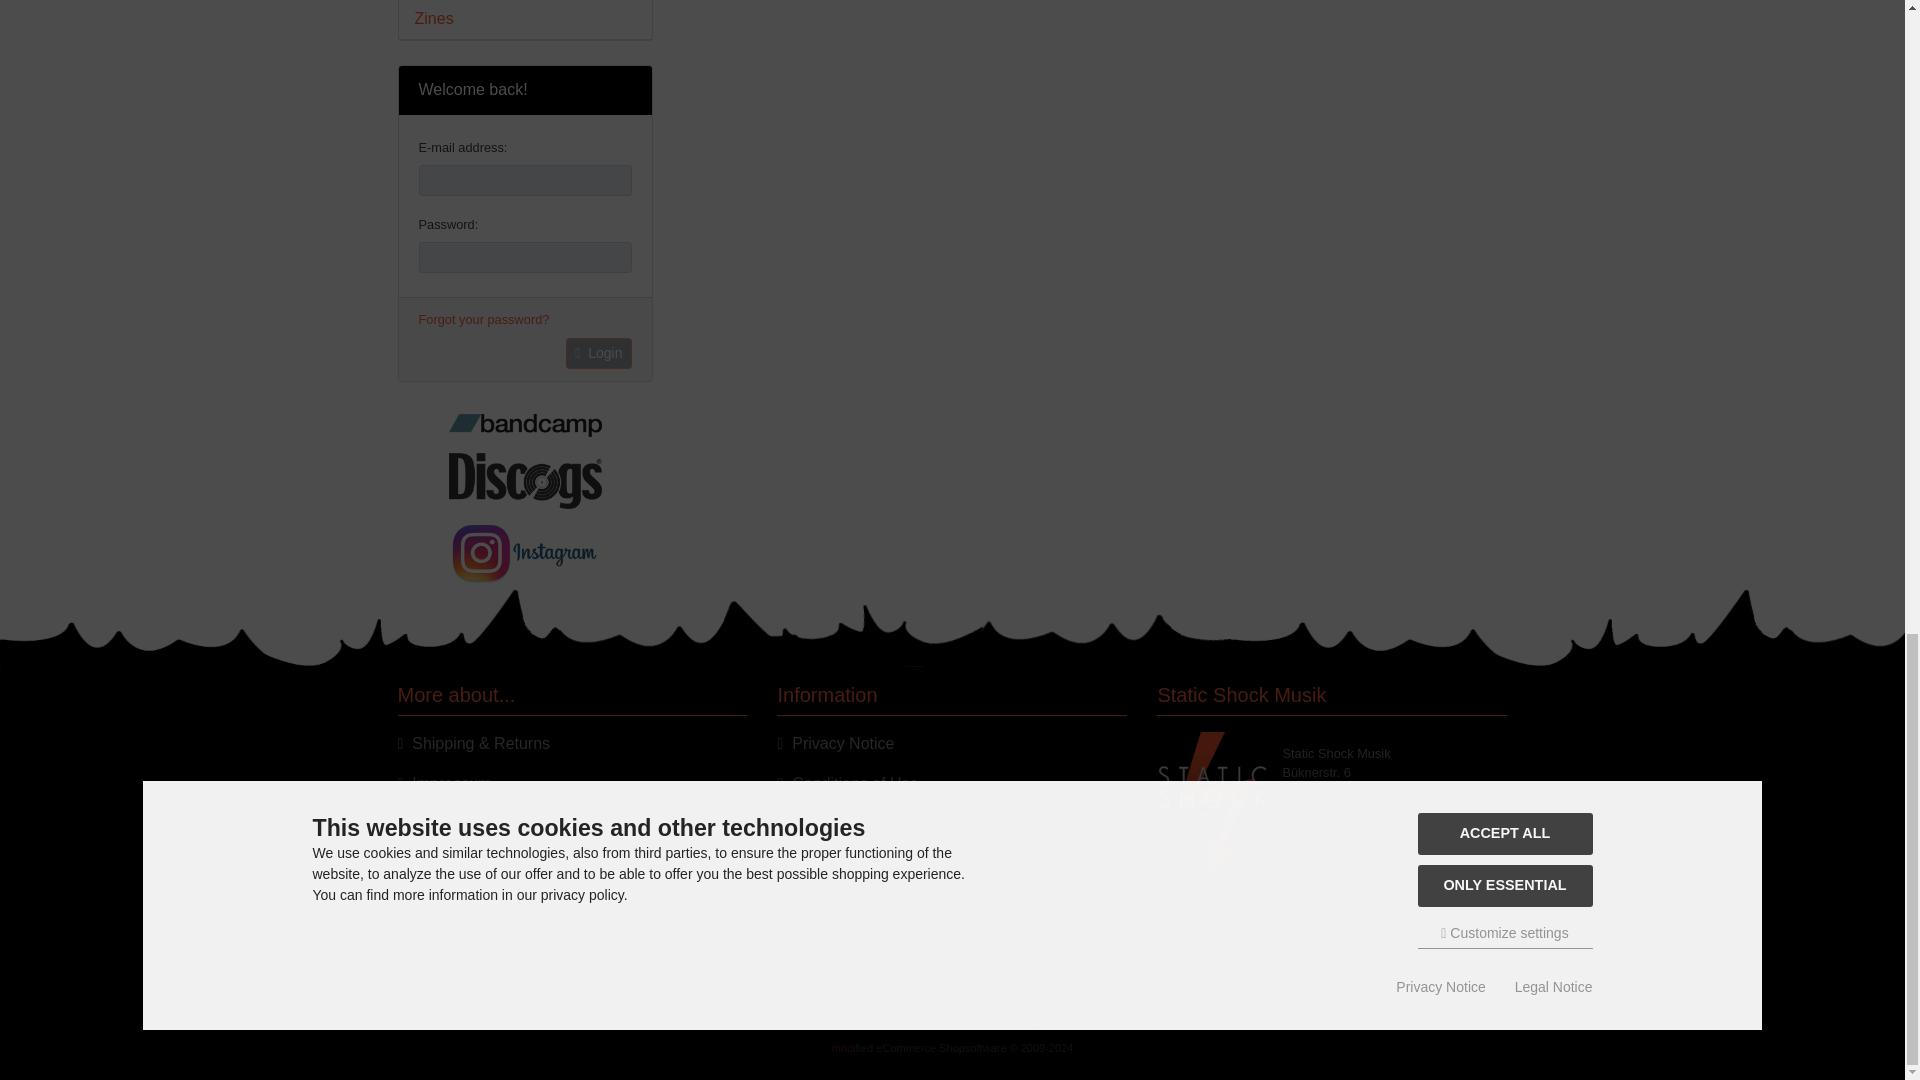 The image size is (1920, 1080). What do you see at coordinates (524, 19) in the screenshot?
I see `Zines` at bounding box center [524, 19].